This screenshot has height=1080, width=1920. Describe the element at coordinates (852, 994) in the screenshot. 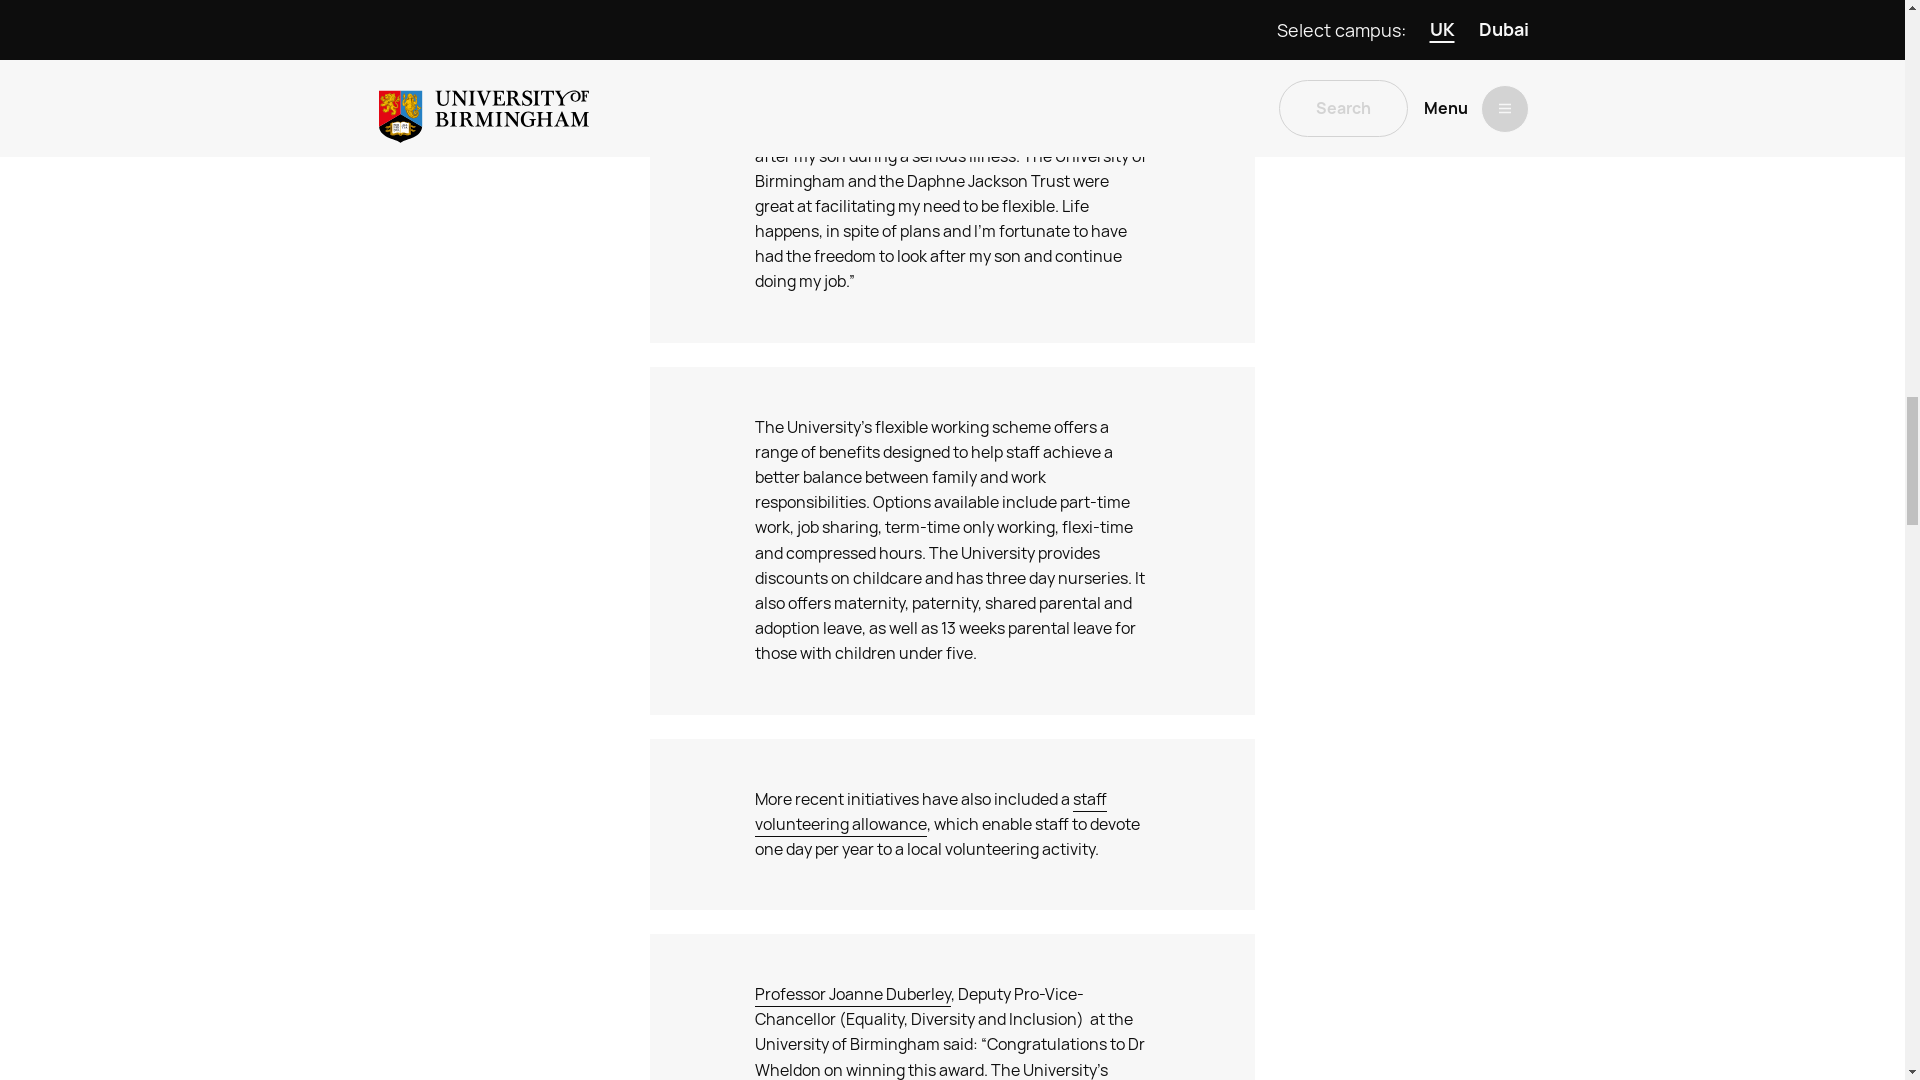

I see `Professor Joanne Duberley` at that location.